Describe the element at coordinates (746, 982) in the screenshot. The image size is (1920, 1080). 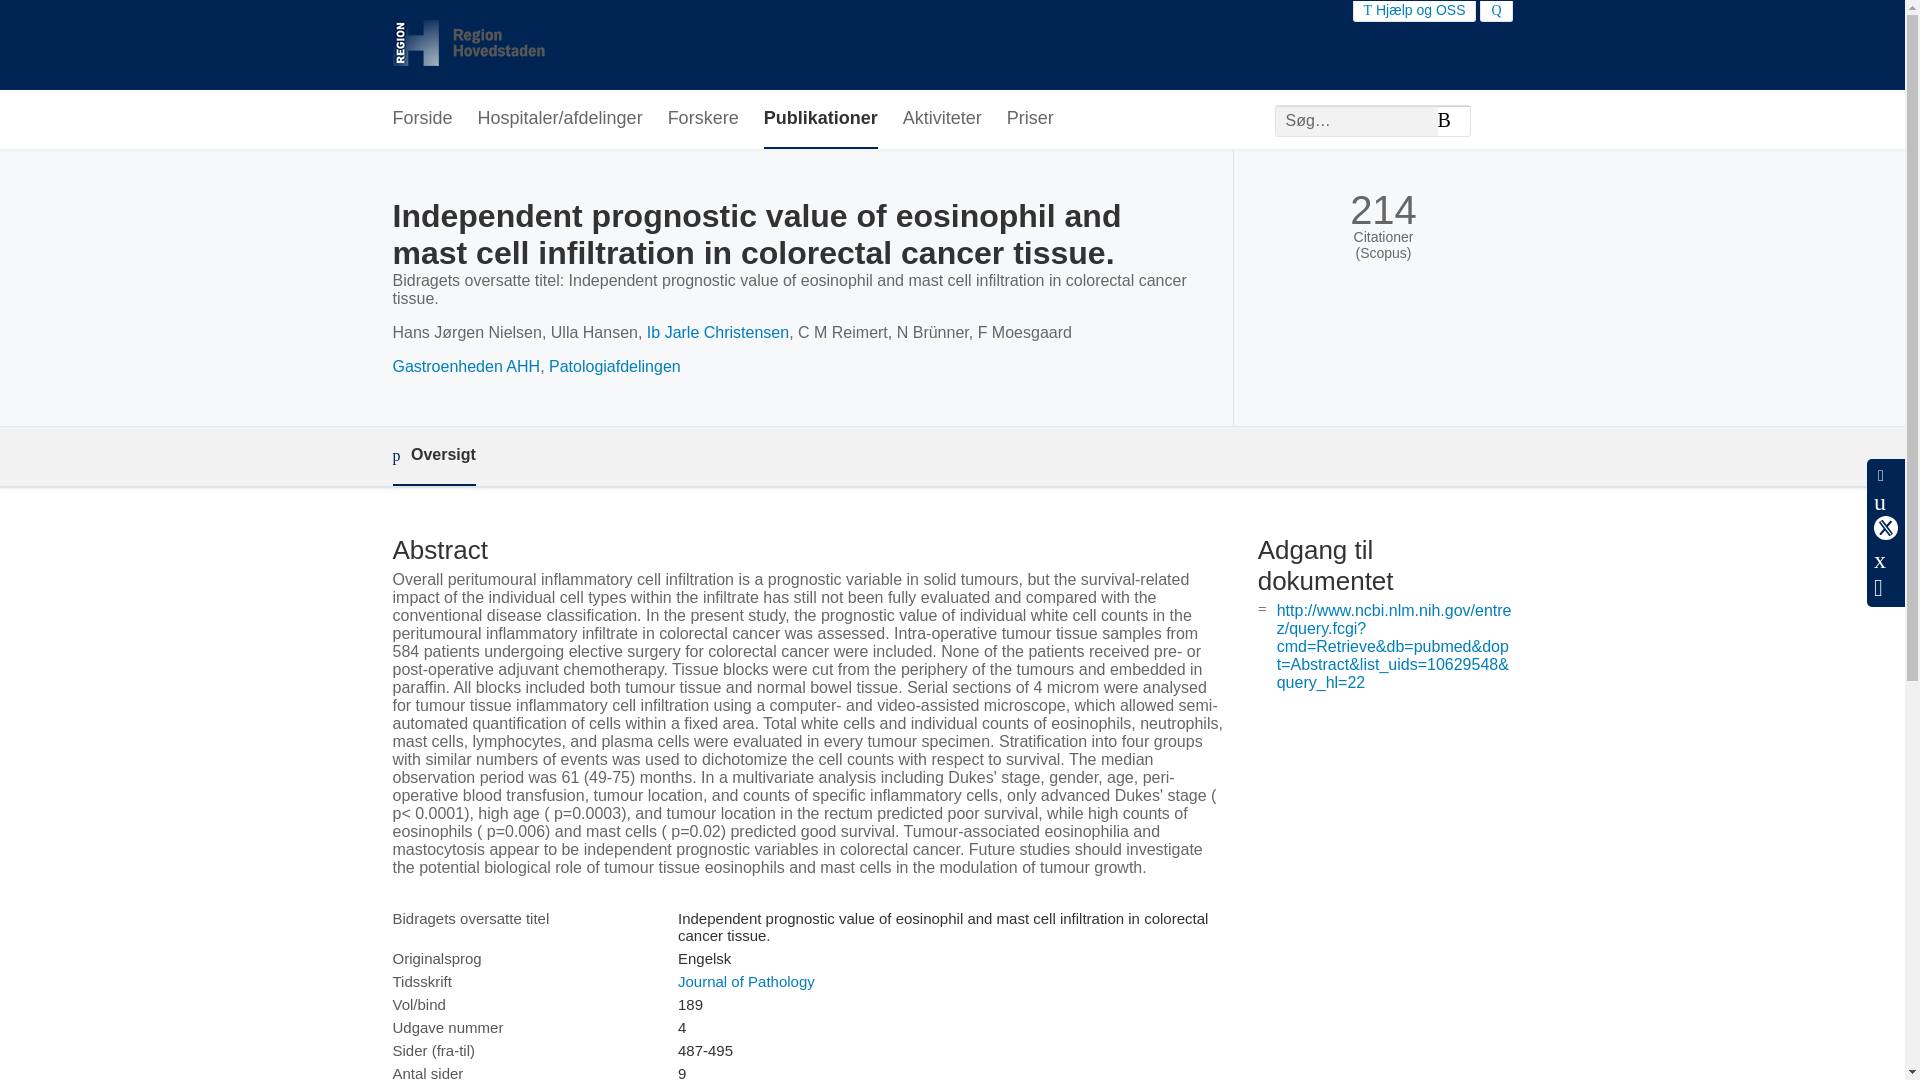
I see `Journal of Pathology` at that location.